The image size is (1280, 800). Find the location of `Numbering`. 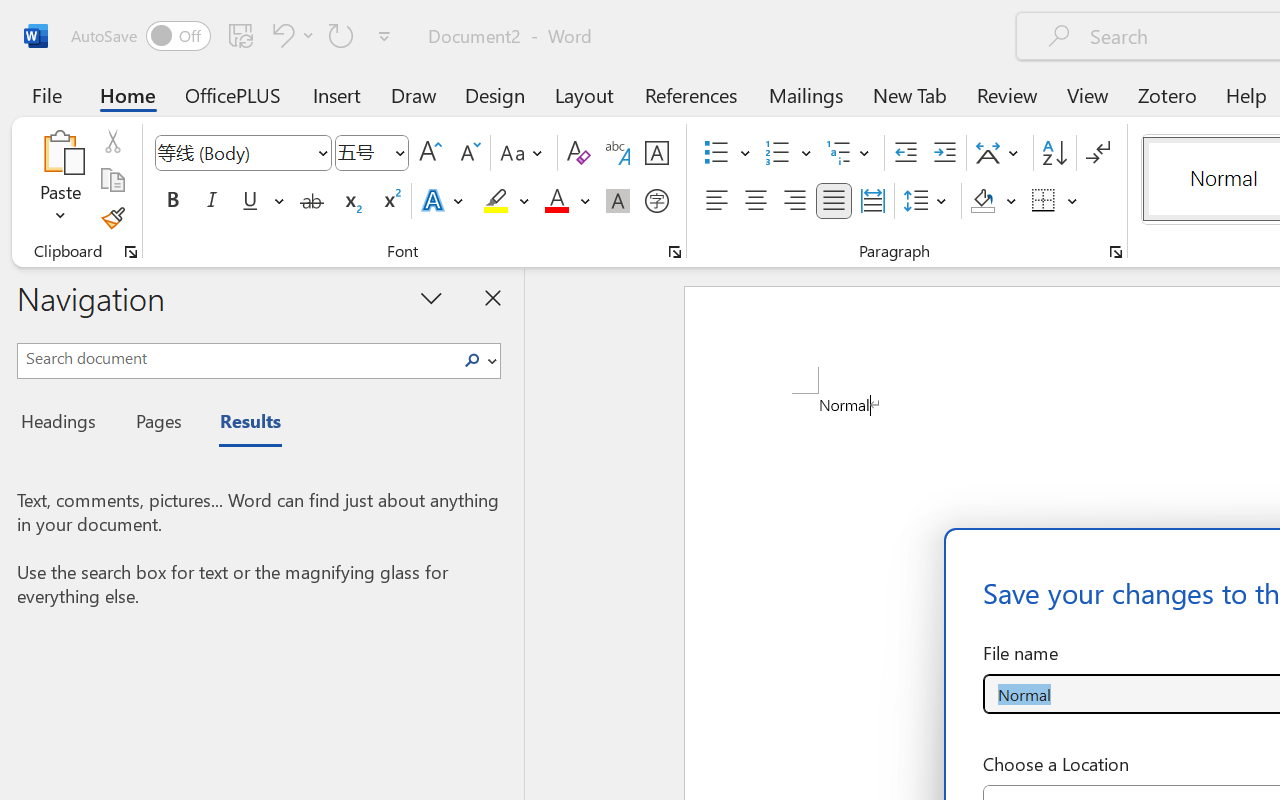

Numbering is located at coordinates (788, 153).